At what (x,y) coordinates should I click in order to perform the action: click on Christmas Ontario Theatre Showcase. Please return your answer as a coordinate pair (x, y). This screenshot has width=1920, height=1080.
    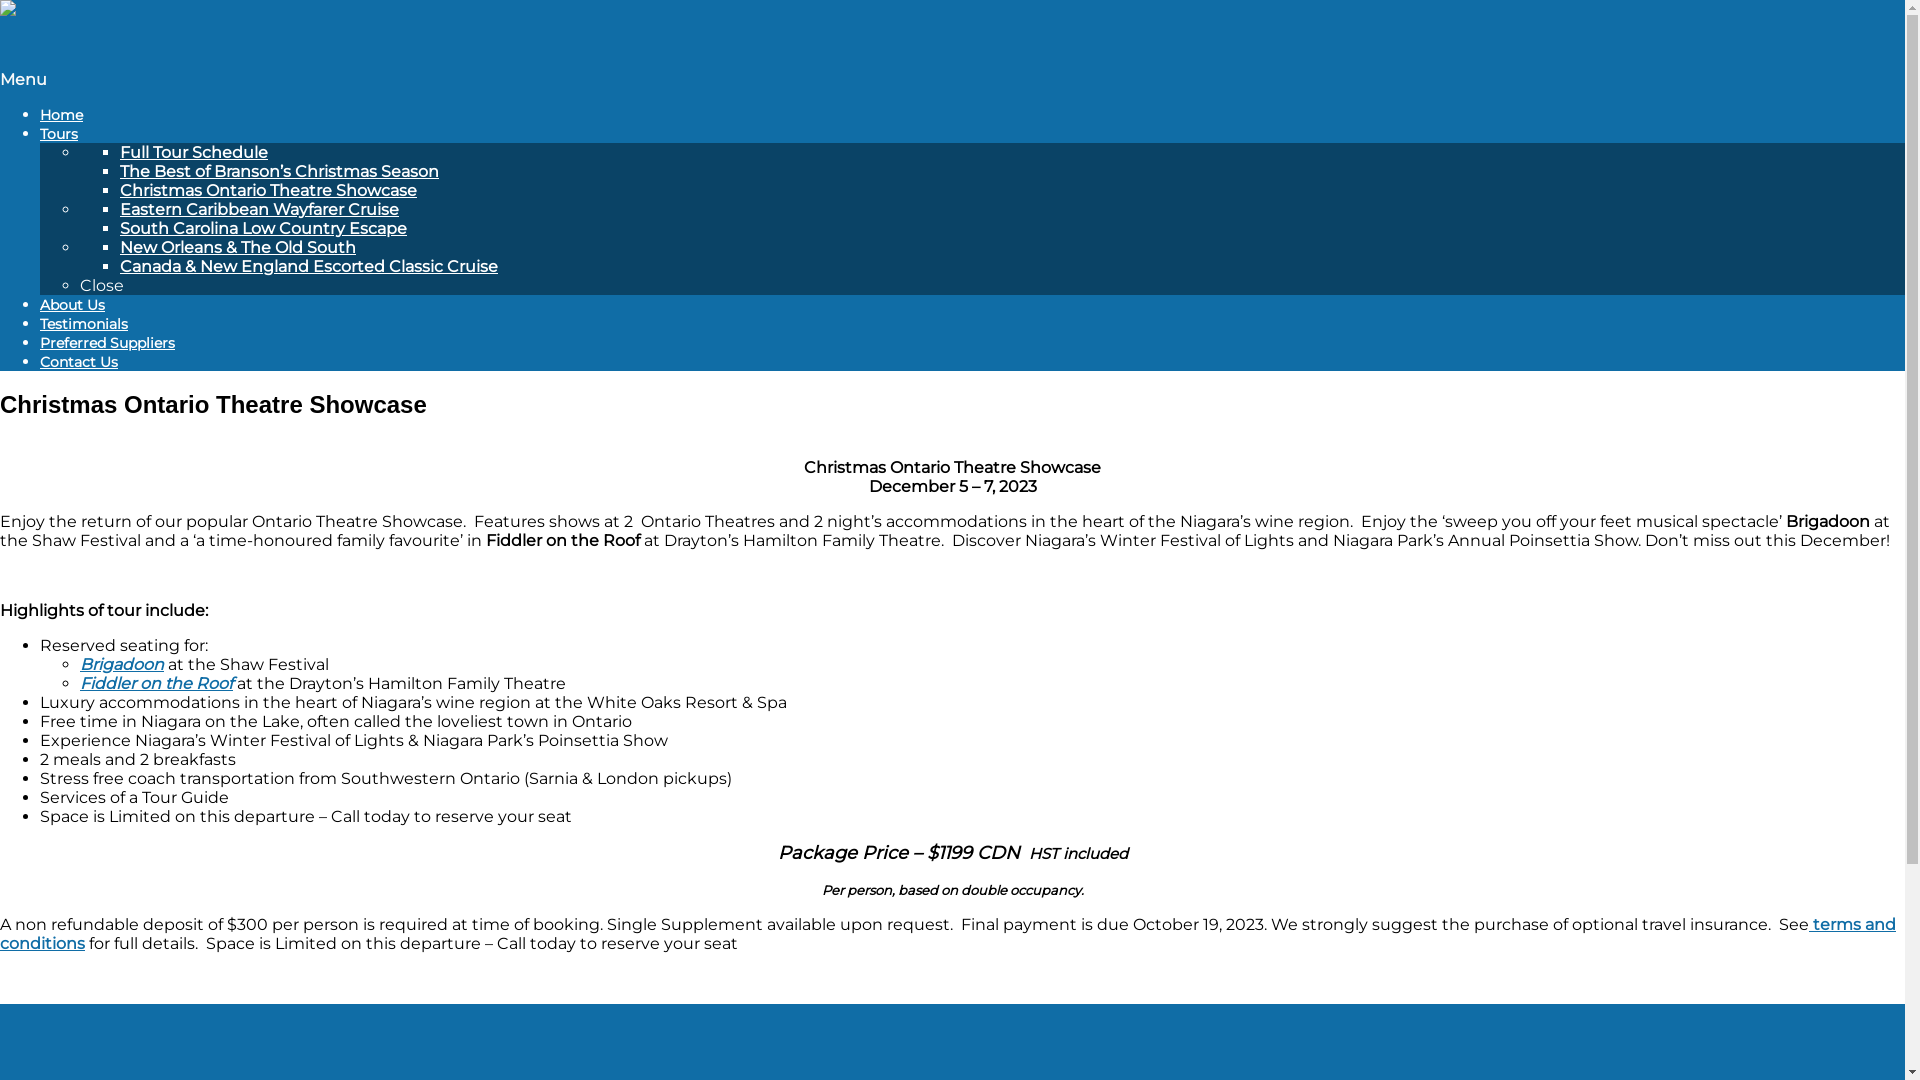
    Looking at the image, I should click on (268, 190).